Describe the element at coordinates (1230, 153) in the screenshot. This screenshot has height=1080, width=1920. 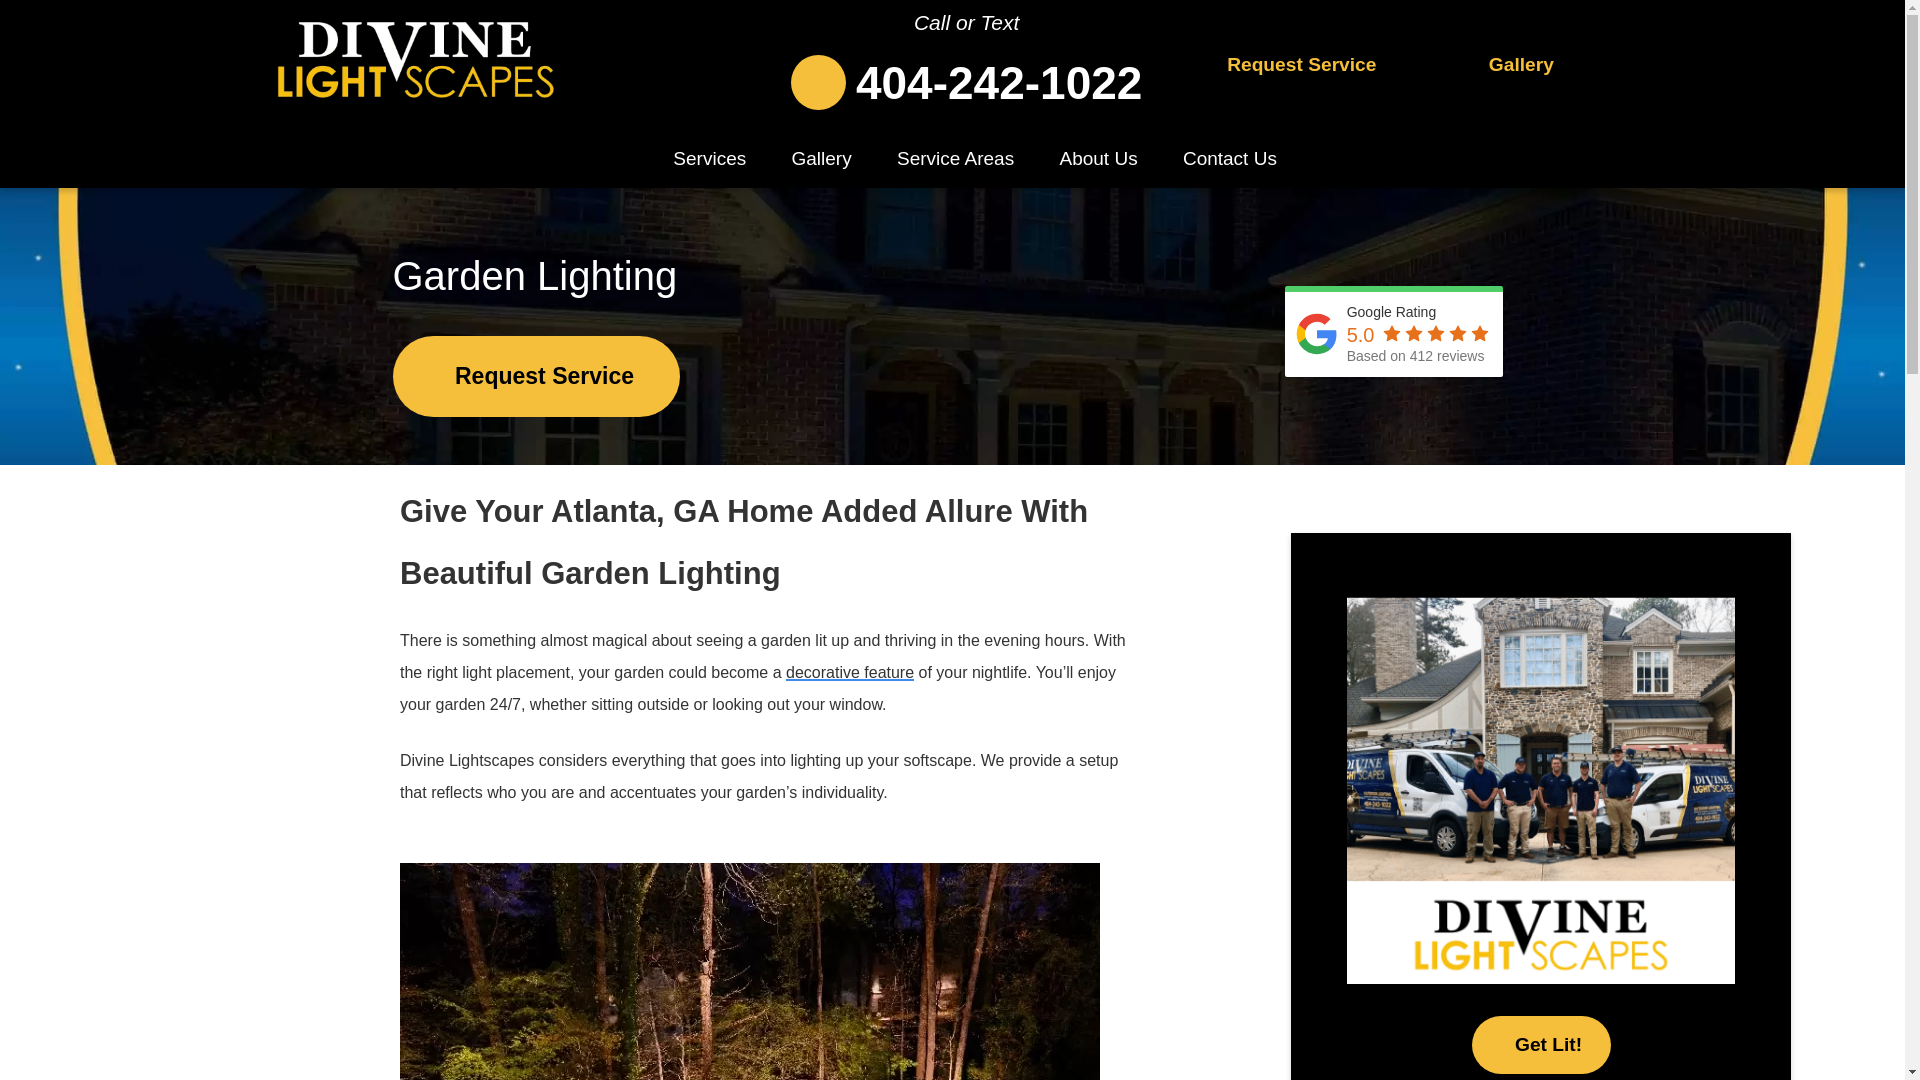
I see `Contact Us` at that location.